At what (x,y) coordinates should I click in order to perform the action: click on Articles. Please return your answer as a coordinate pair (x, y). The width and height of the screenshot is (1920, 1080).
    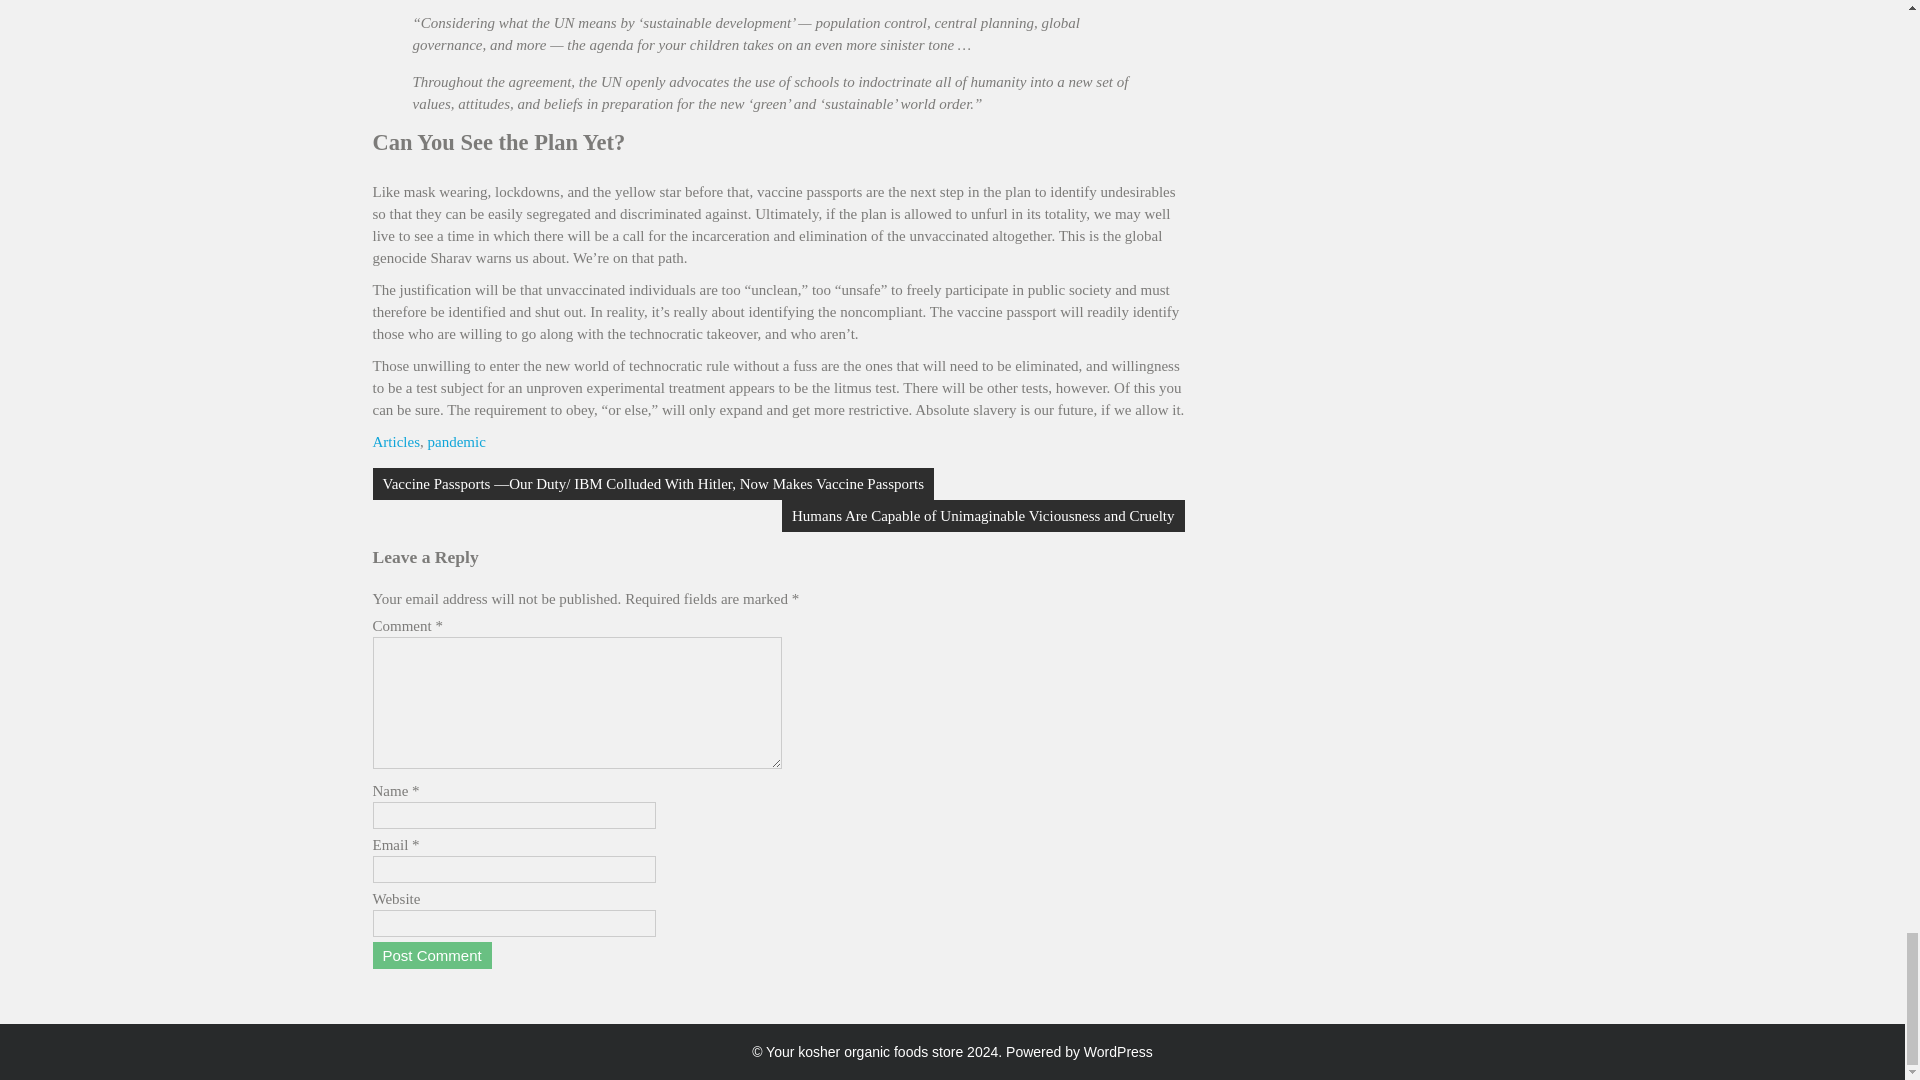
    Looking at the image, I should click on (395, 442).